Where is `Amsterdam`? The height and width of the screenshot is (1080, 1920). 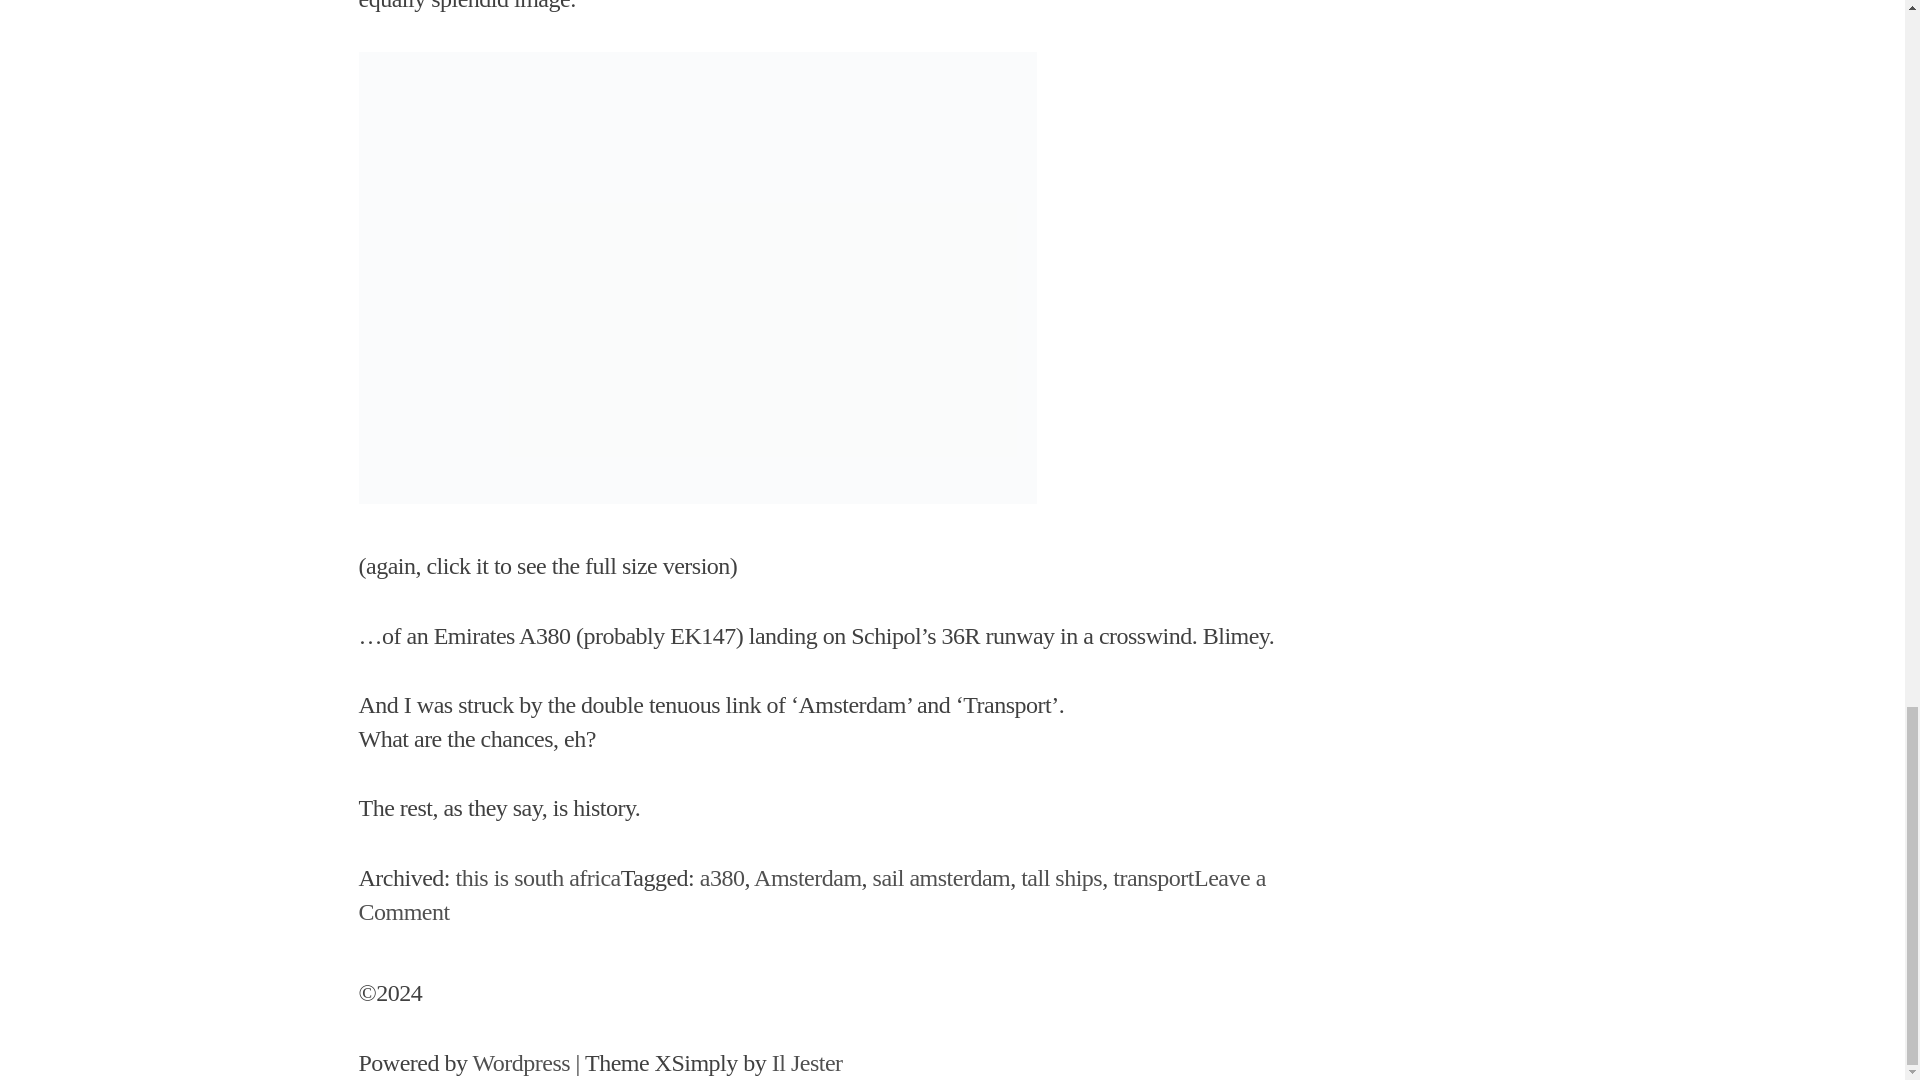 Amsterdam is located at coordinates (1154, 878).